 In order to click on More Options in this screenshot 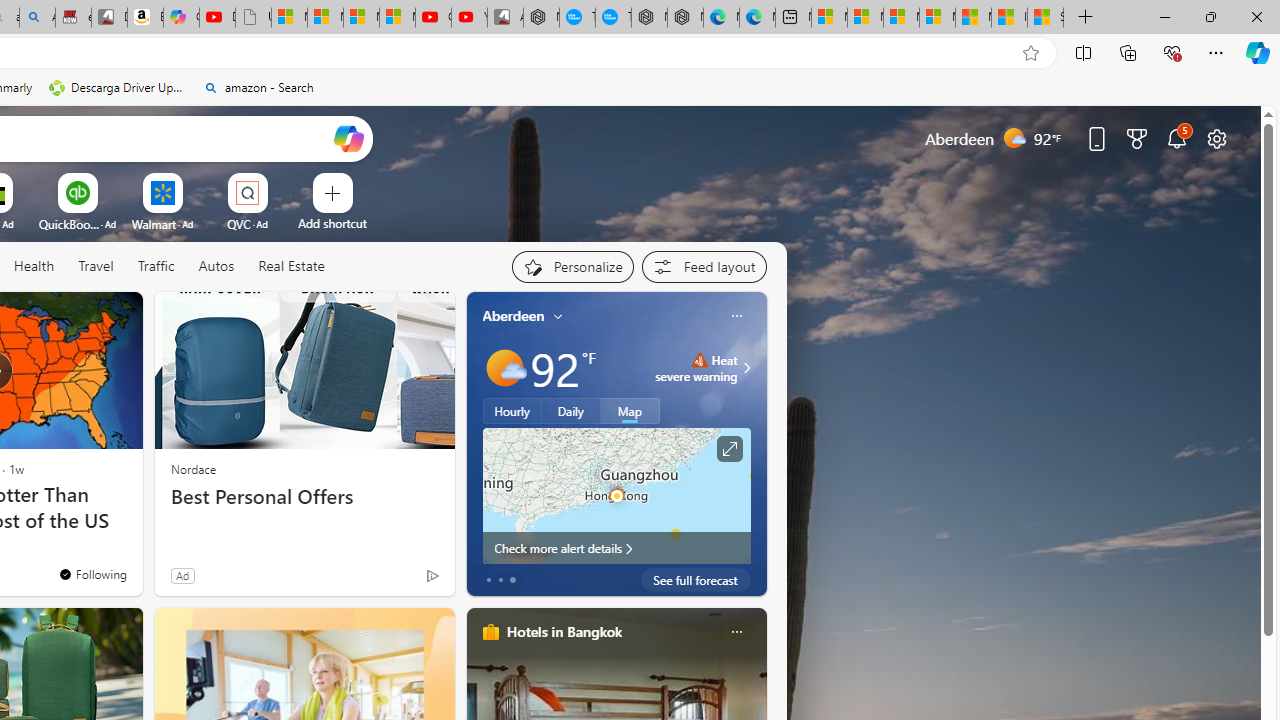, I will do `click(279, 180)`.